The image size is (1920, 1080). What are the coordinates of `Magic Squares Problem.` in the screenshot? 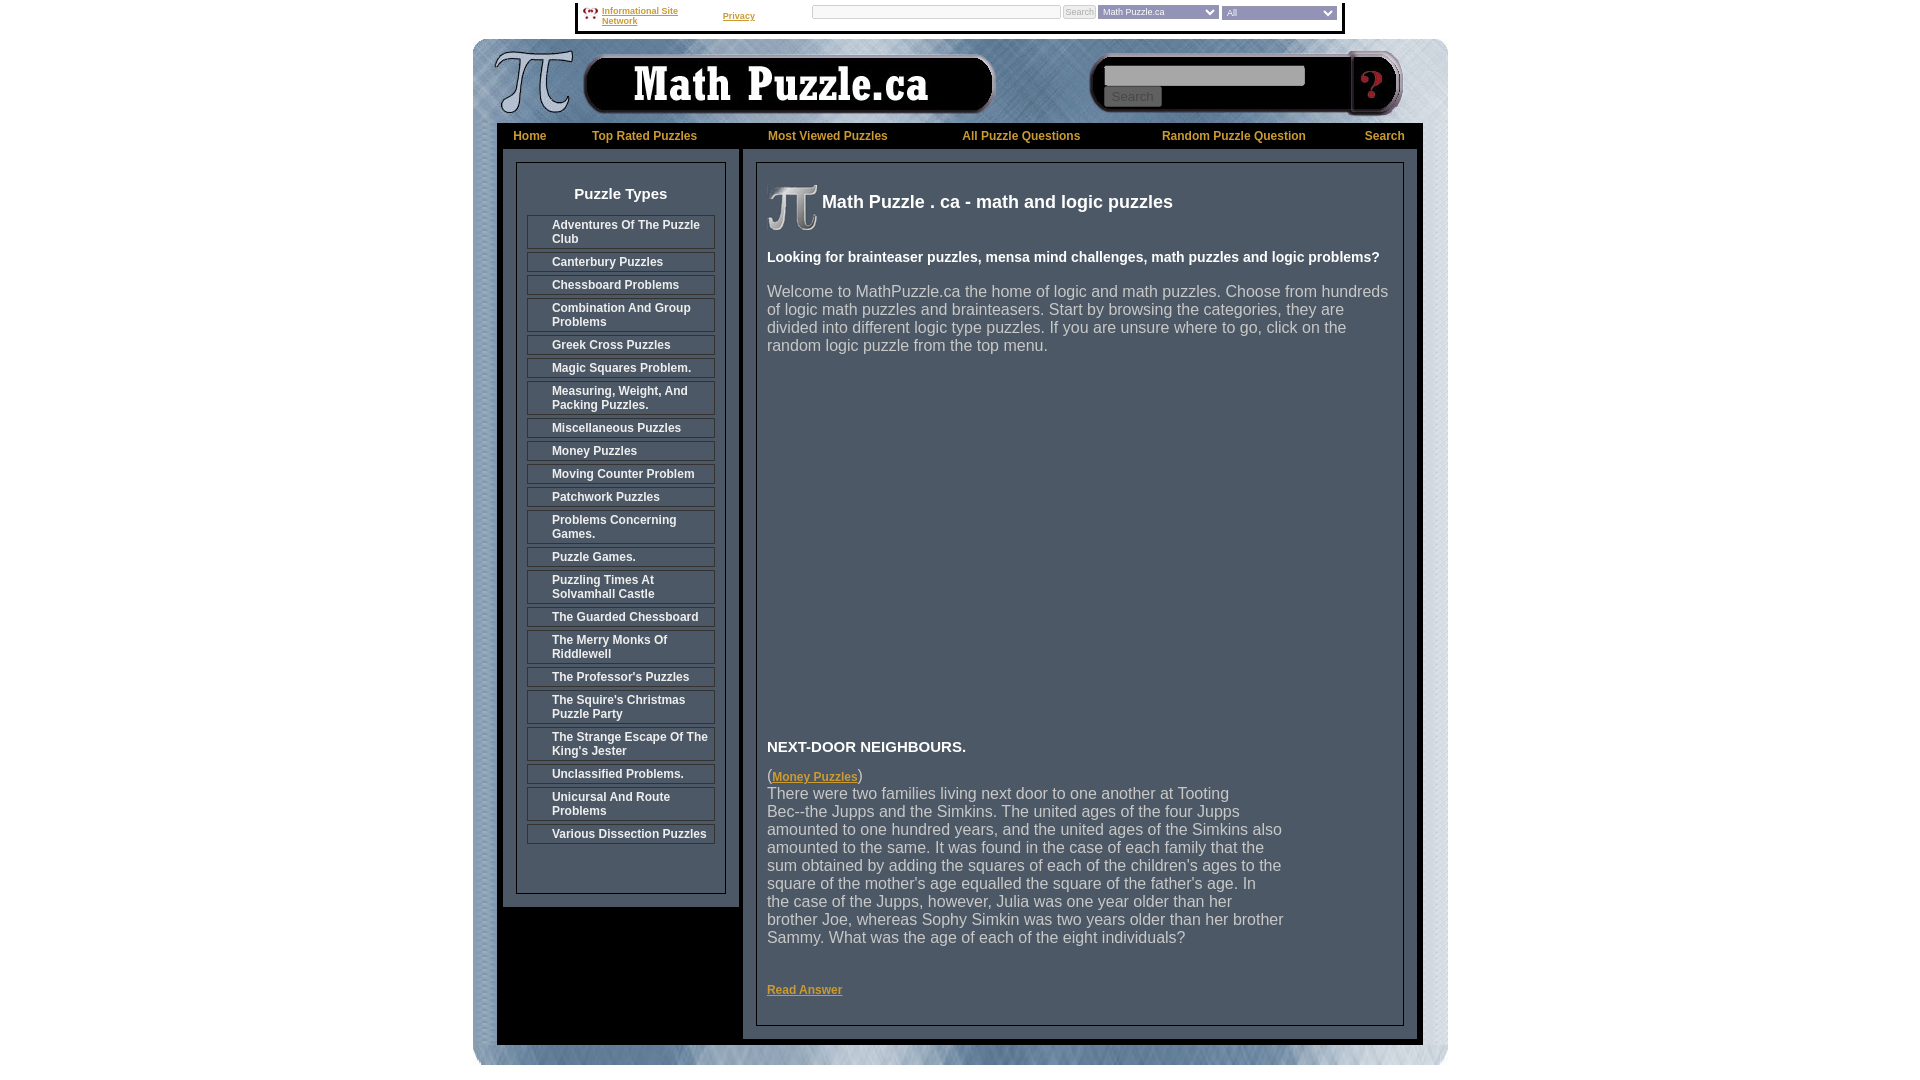 It's located at (620, 368).